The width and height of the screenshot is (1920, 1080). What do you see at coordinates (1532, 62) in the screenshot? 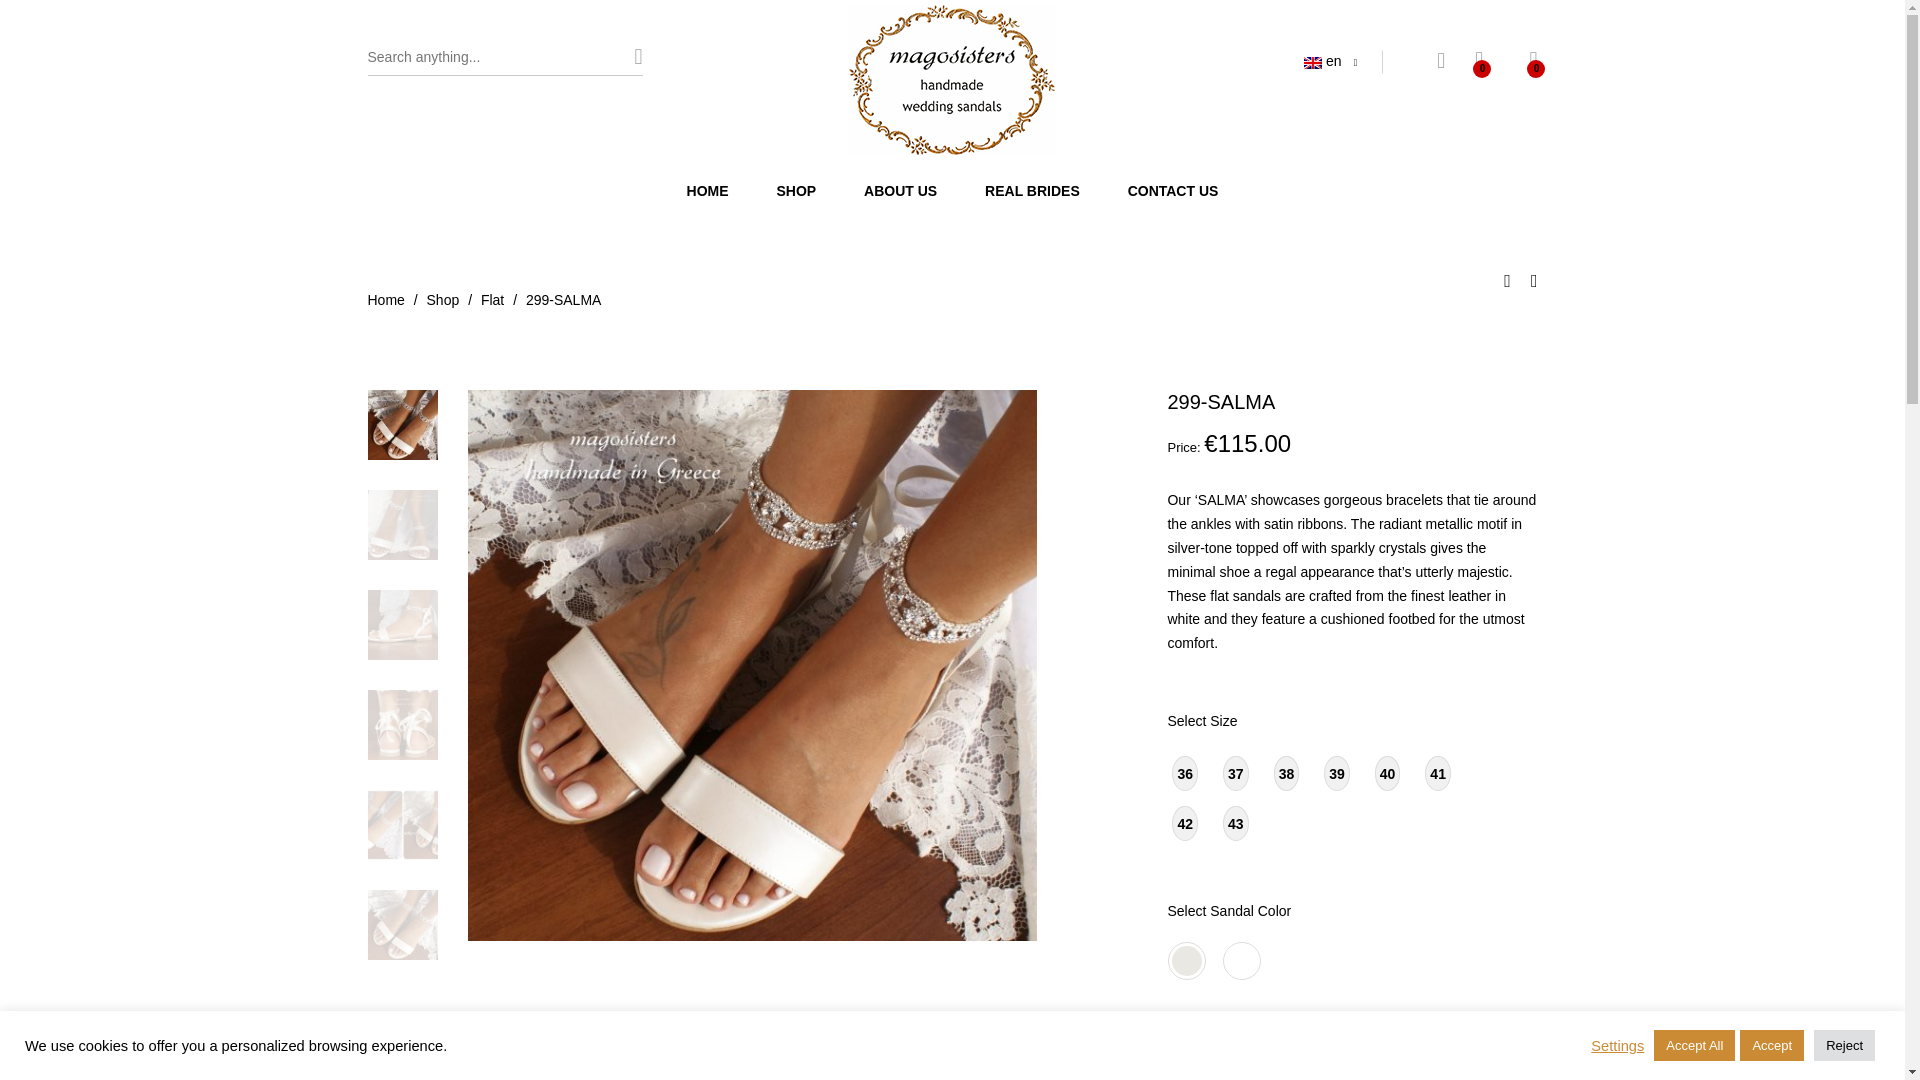
I see `0` at bounding box center [1532, 62].